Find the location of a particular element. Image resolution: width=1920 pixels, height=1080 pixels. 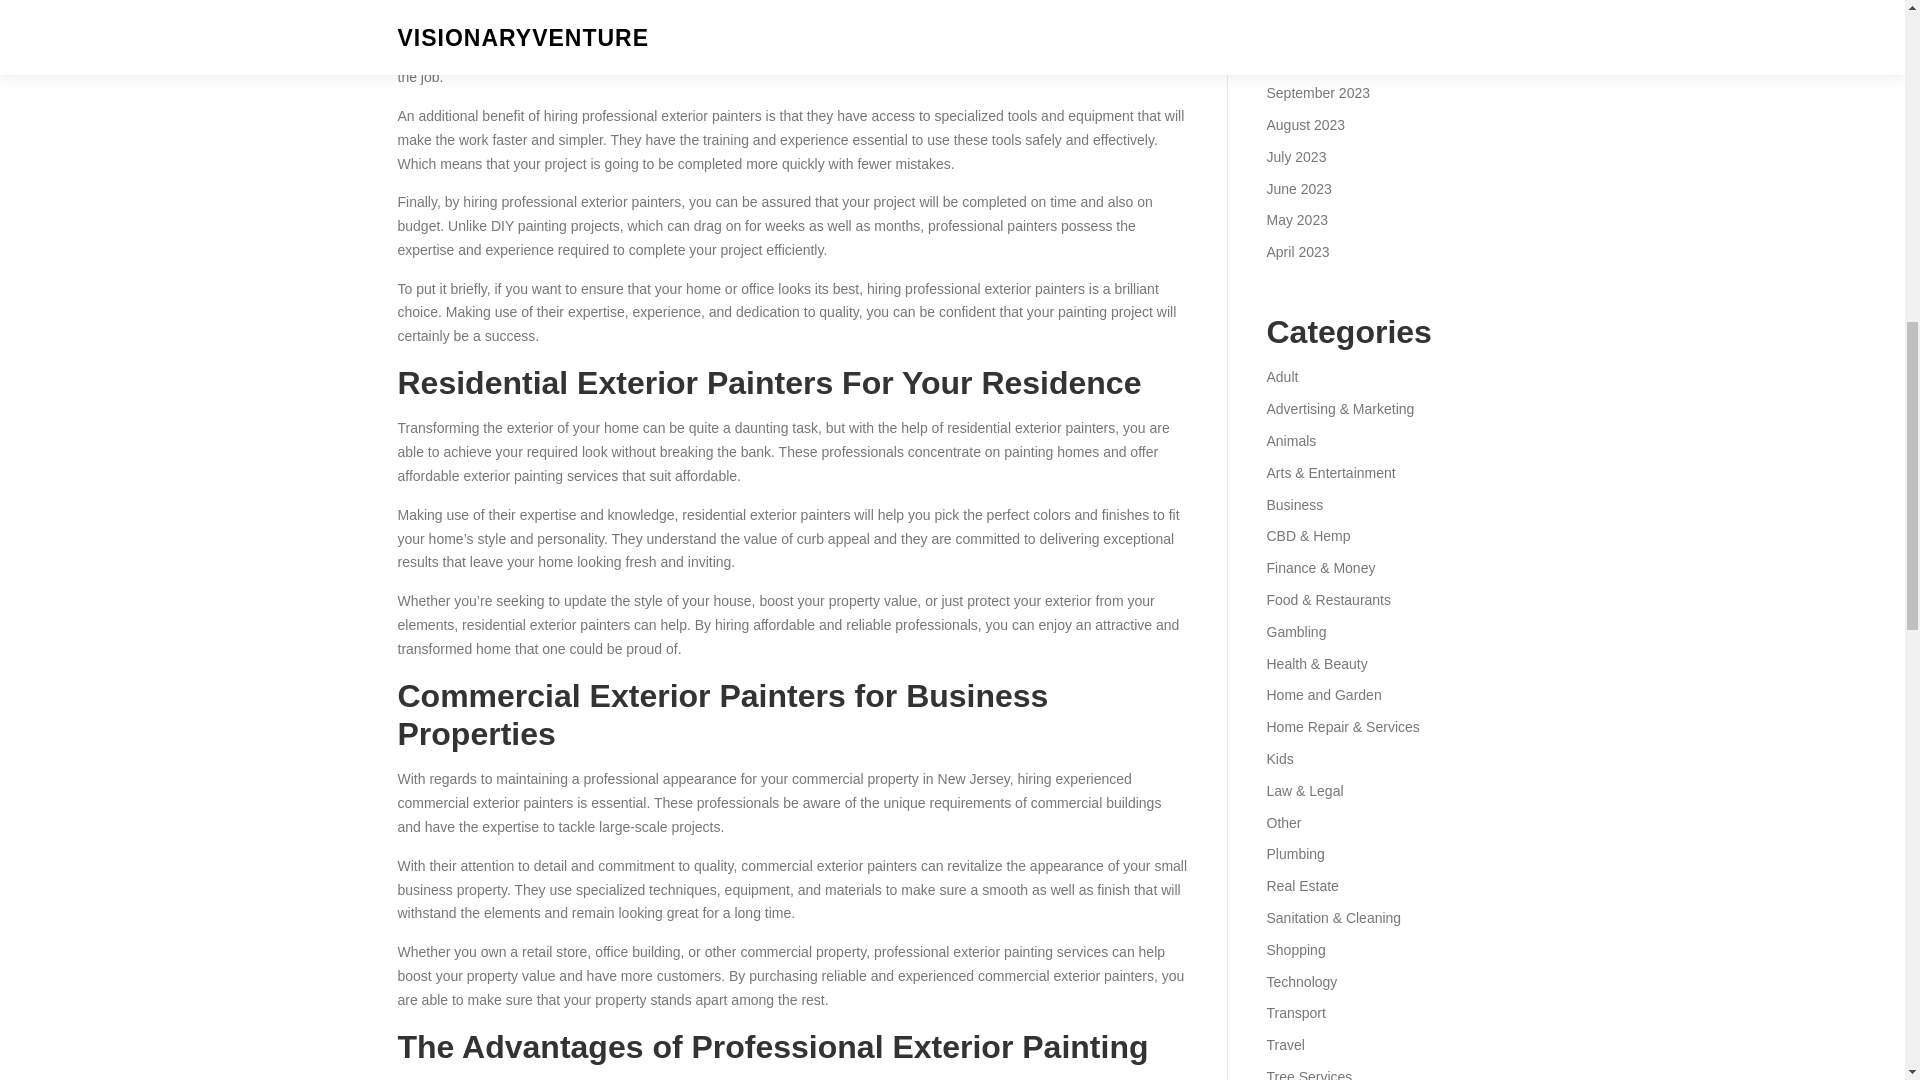

September 2023 is located at coordinates (1318, 93).